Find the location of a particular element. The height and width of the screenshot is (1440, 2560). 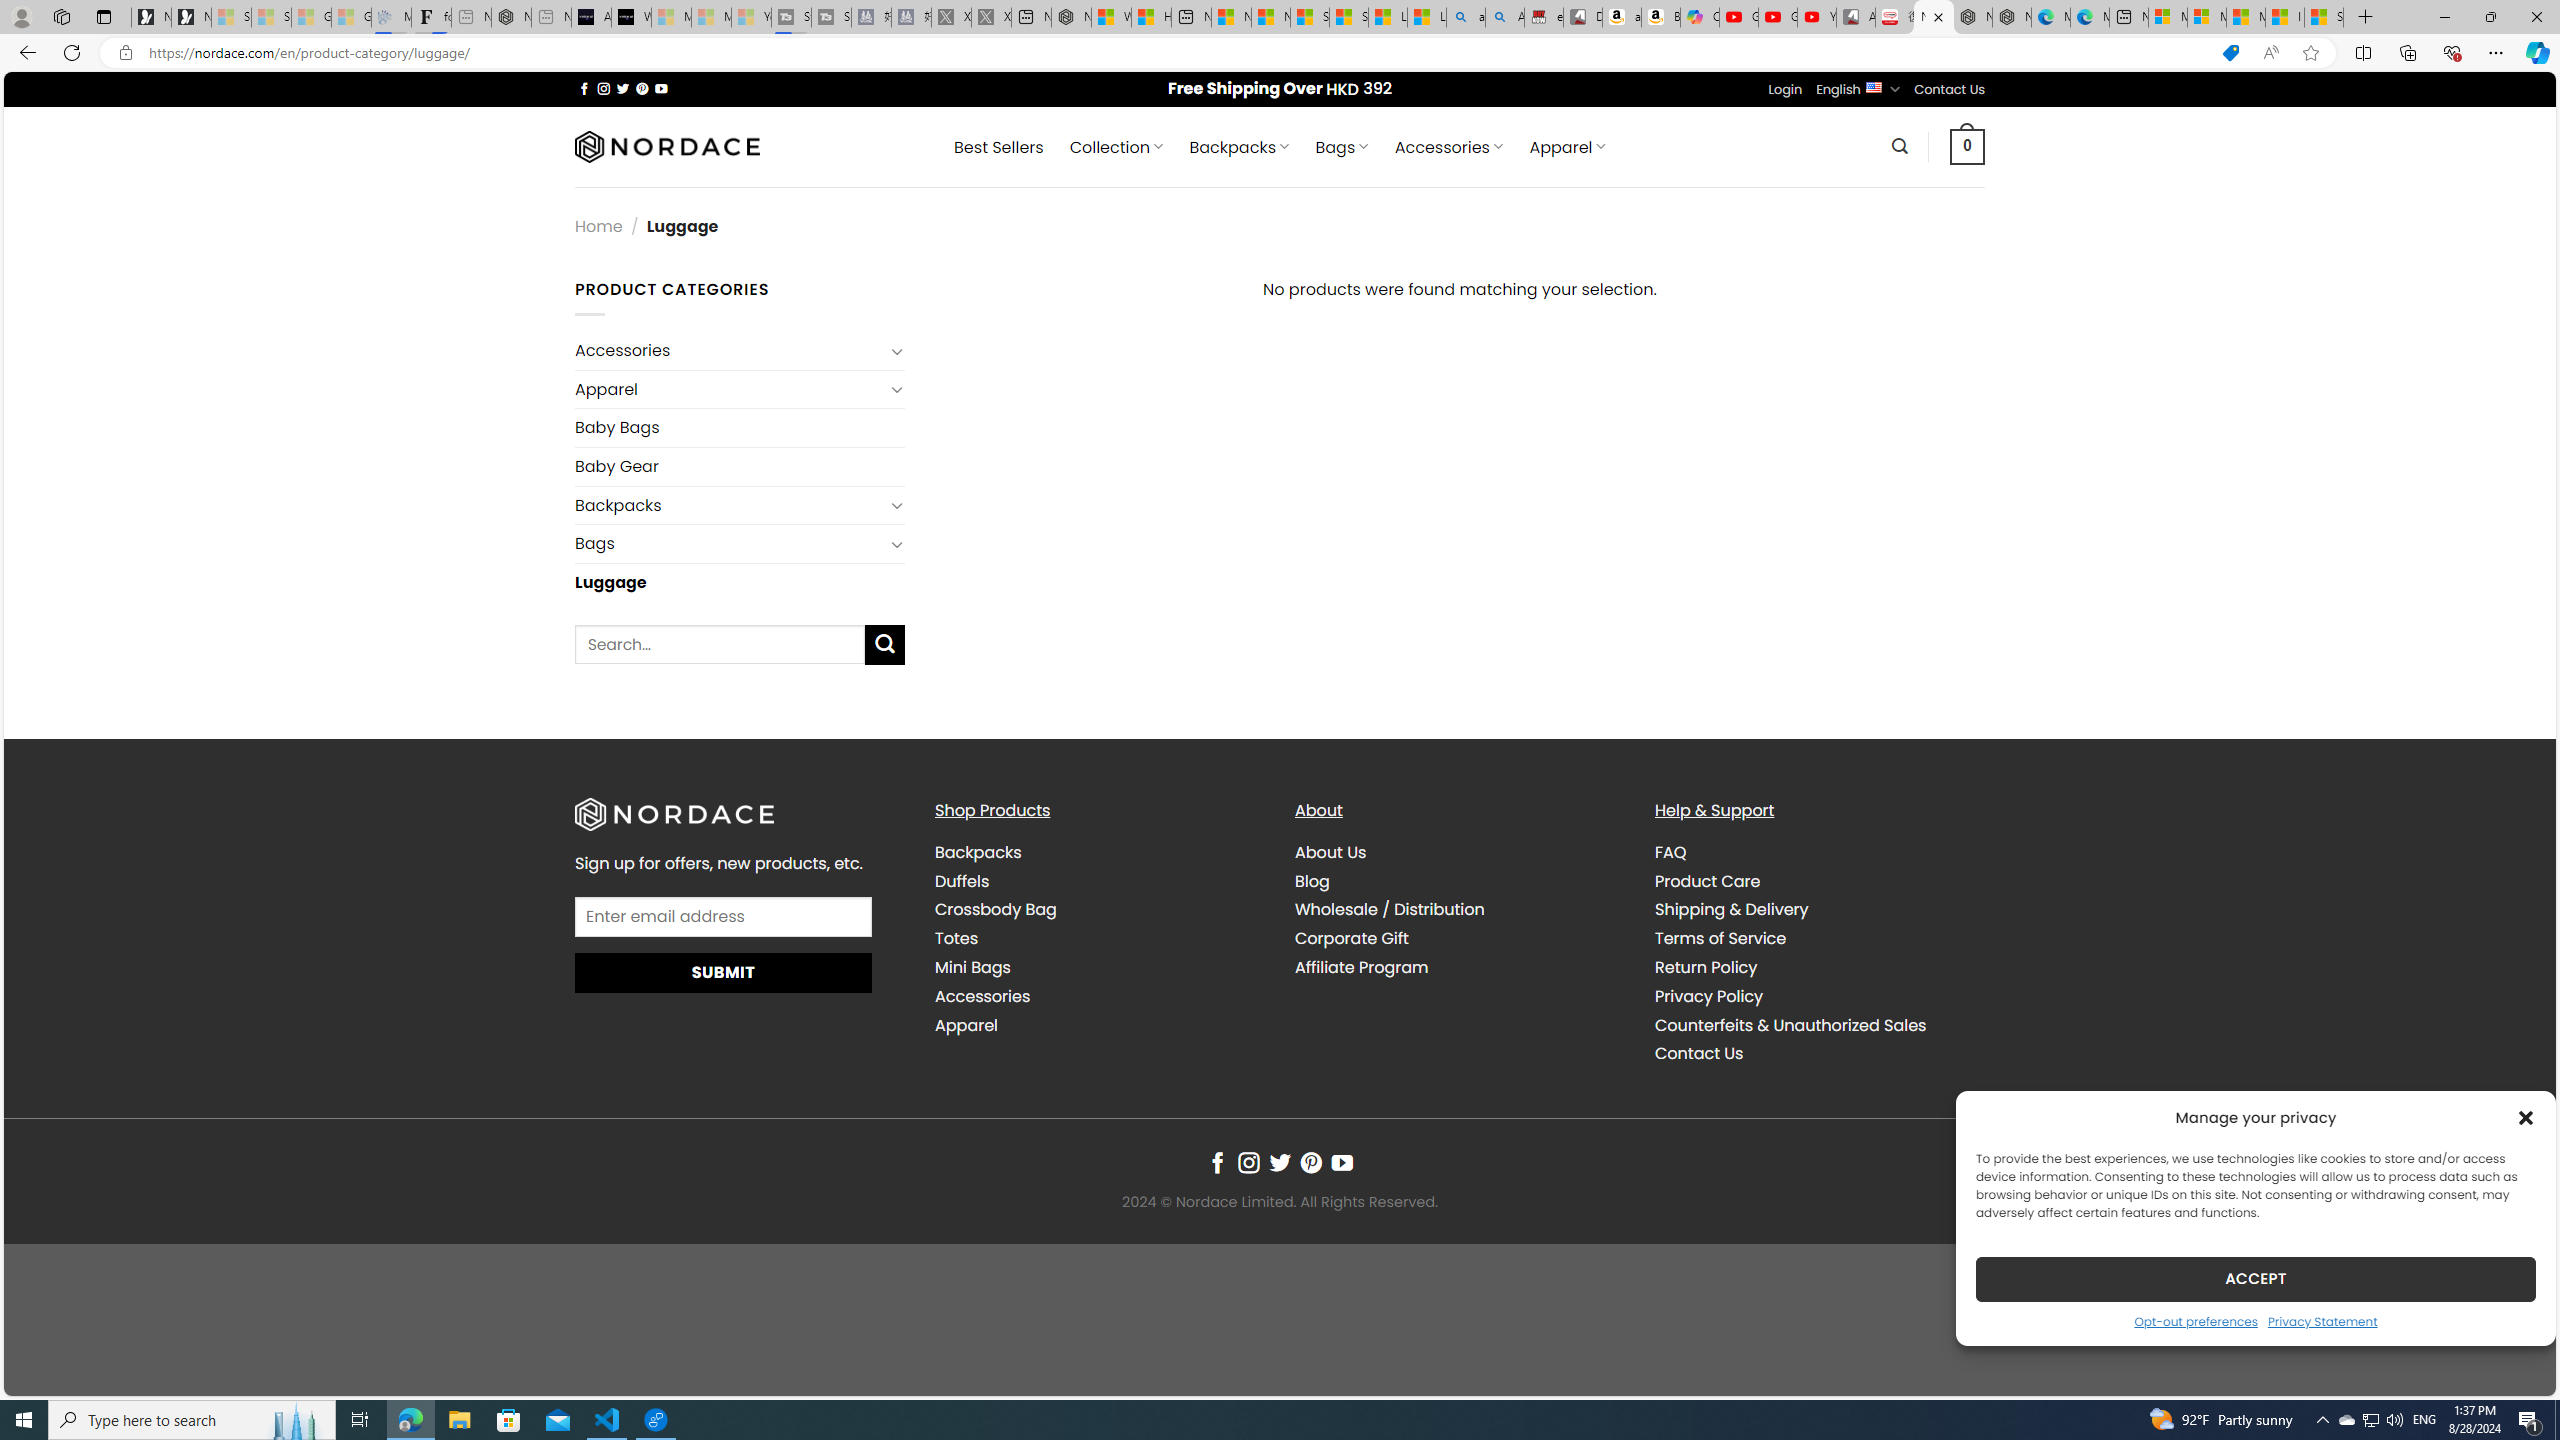

Luggage is located at coordinates (741, 581).